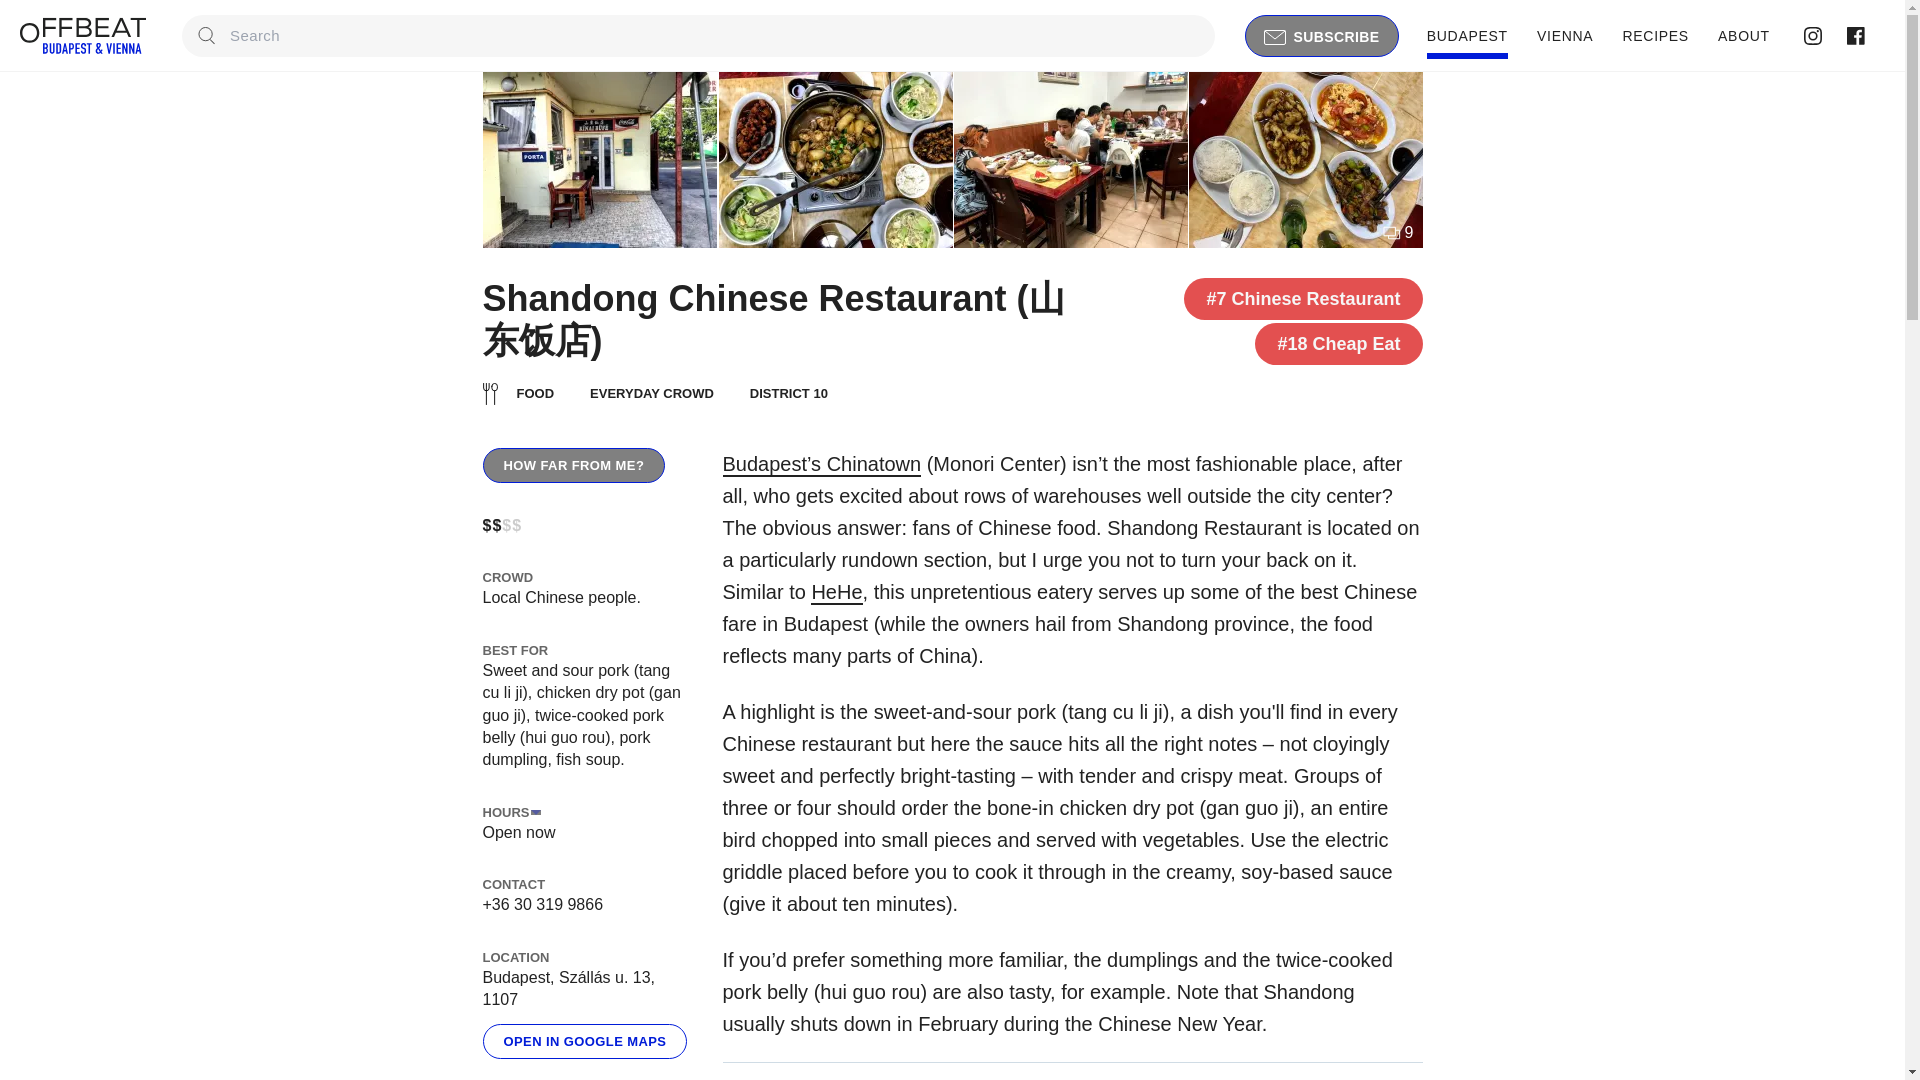 The image size is (1920, 1080). What do you see at coordinates (572, 465) in the screenshot?
I see `HOW FAR FROM ME?` at bounding box center [572, 465].